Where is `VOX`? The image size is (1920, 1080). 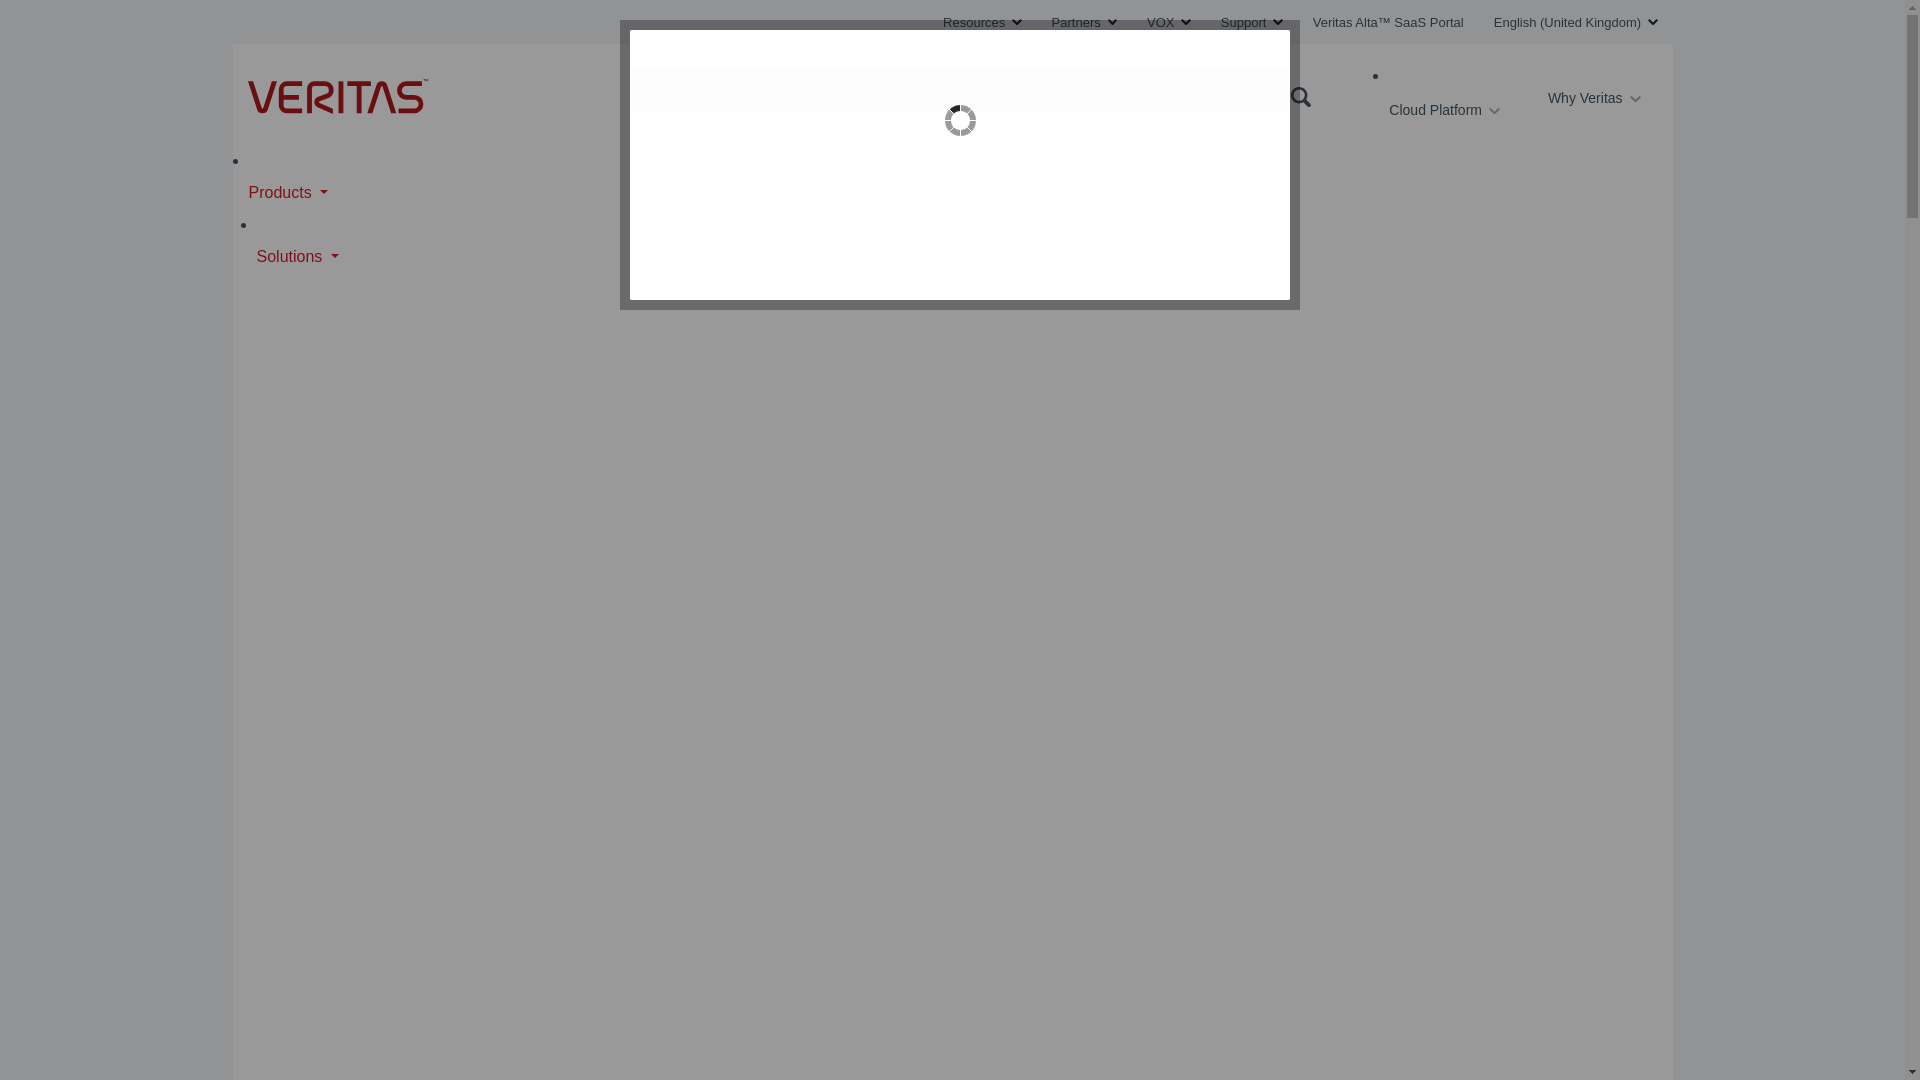
VOX is located at coordinates (1168, 22).